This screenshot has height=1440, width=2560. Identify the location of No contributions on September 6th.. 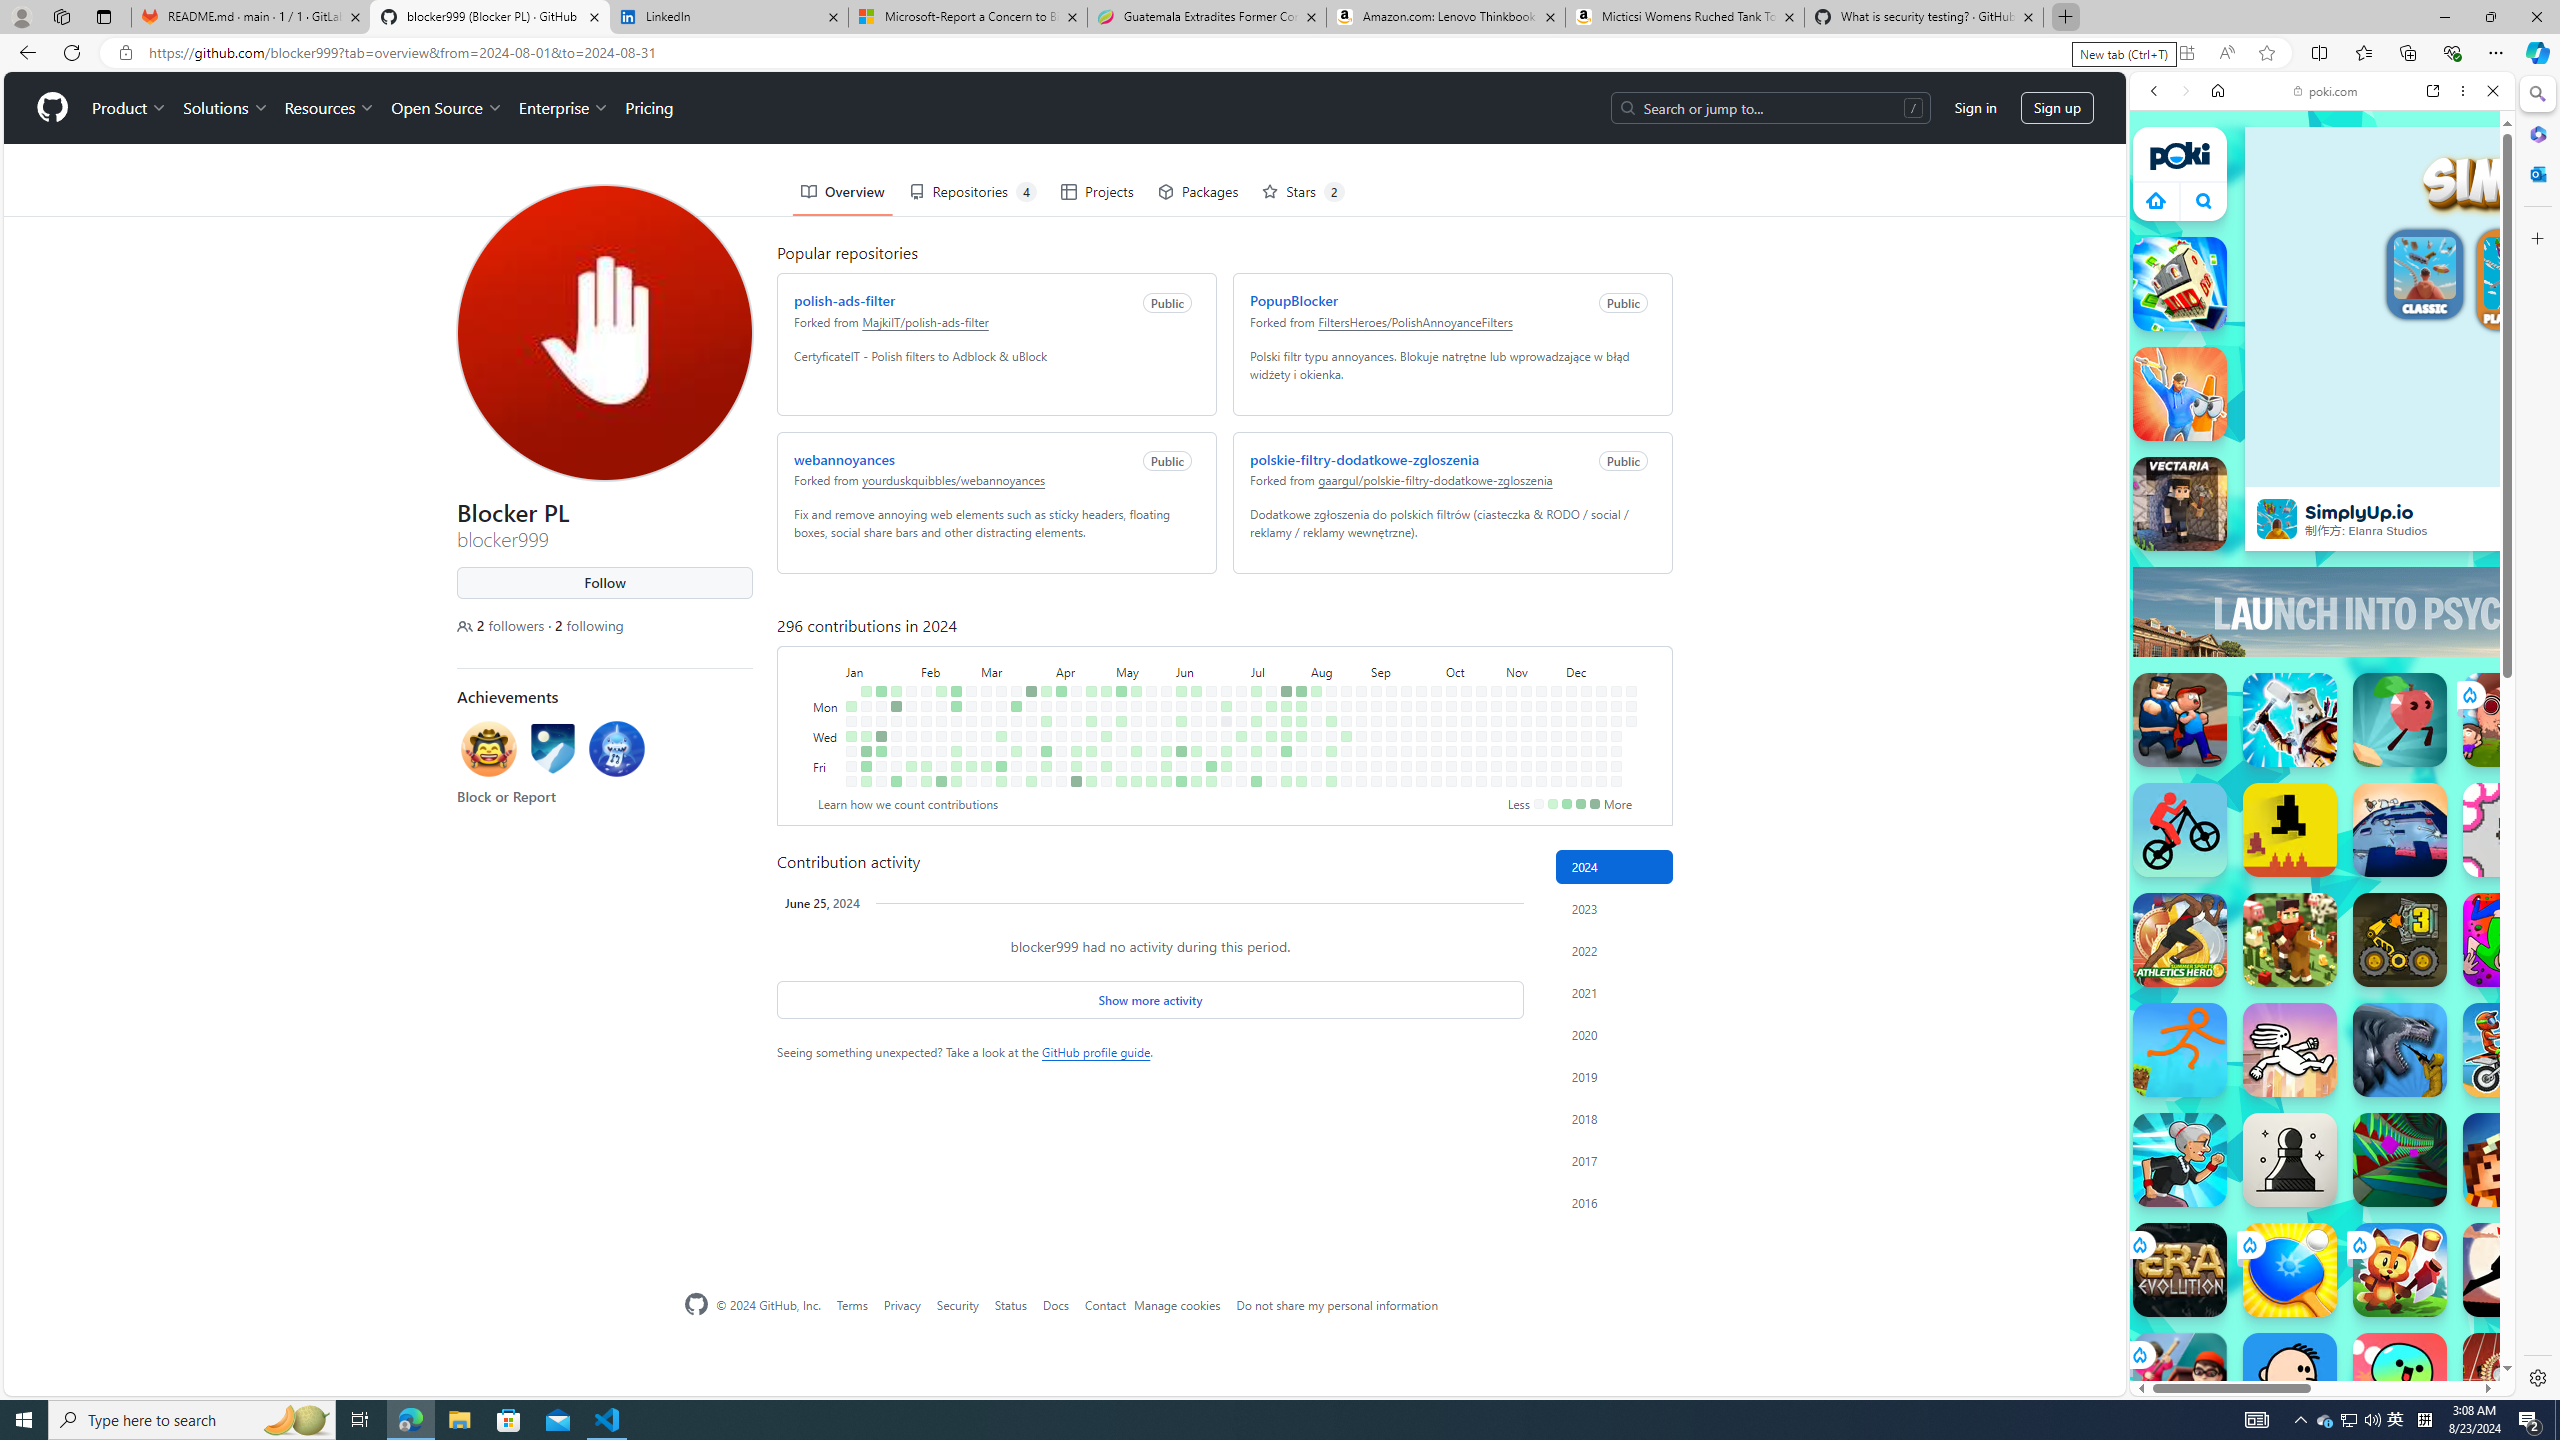
(1377, 766).